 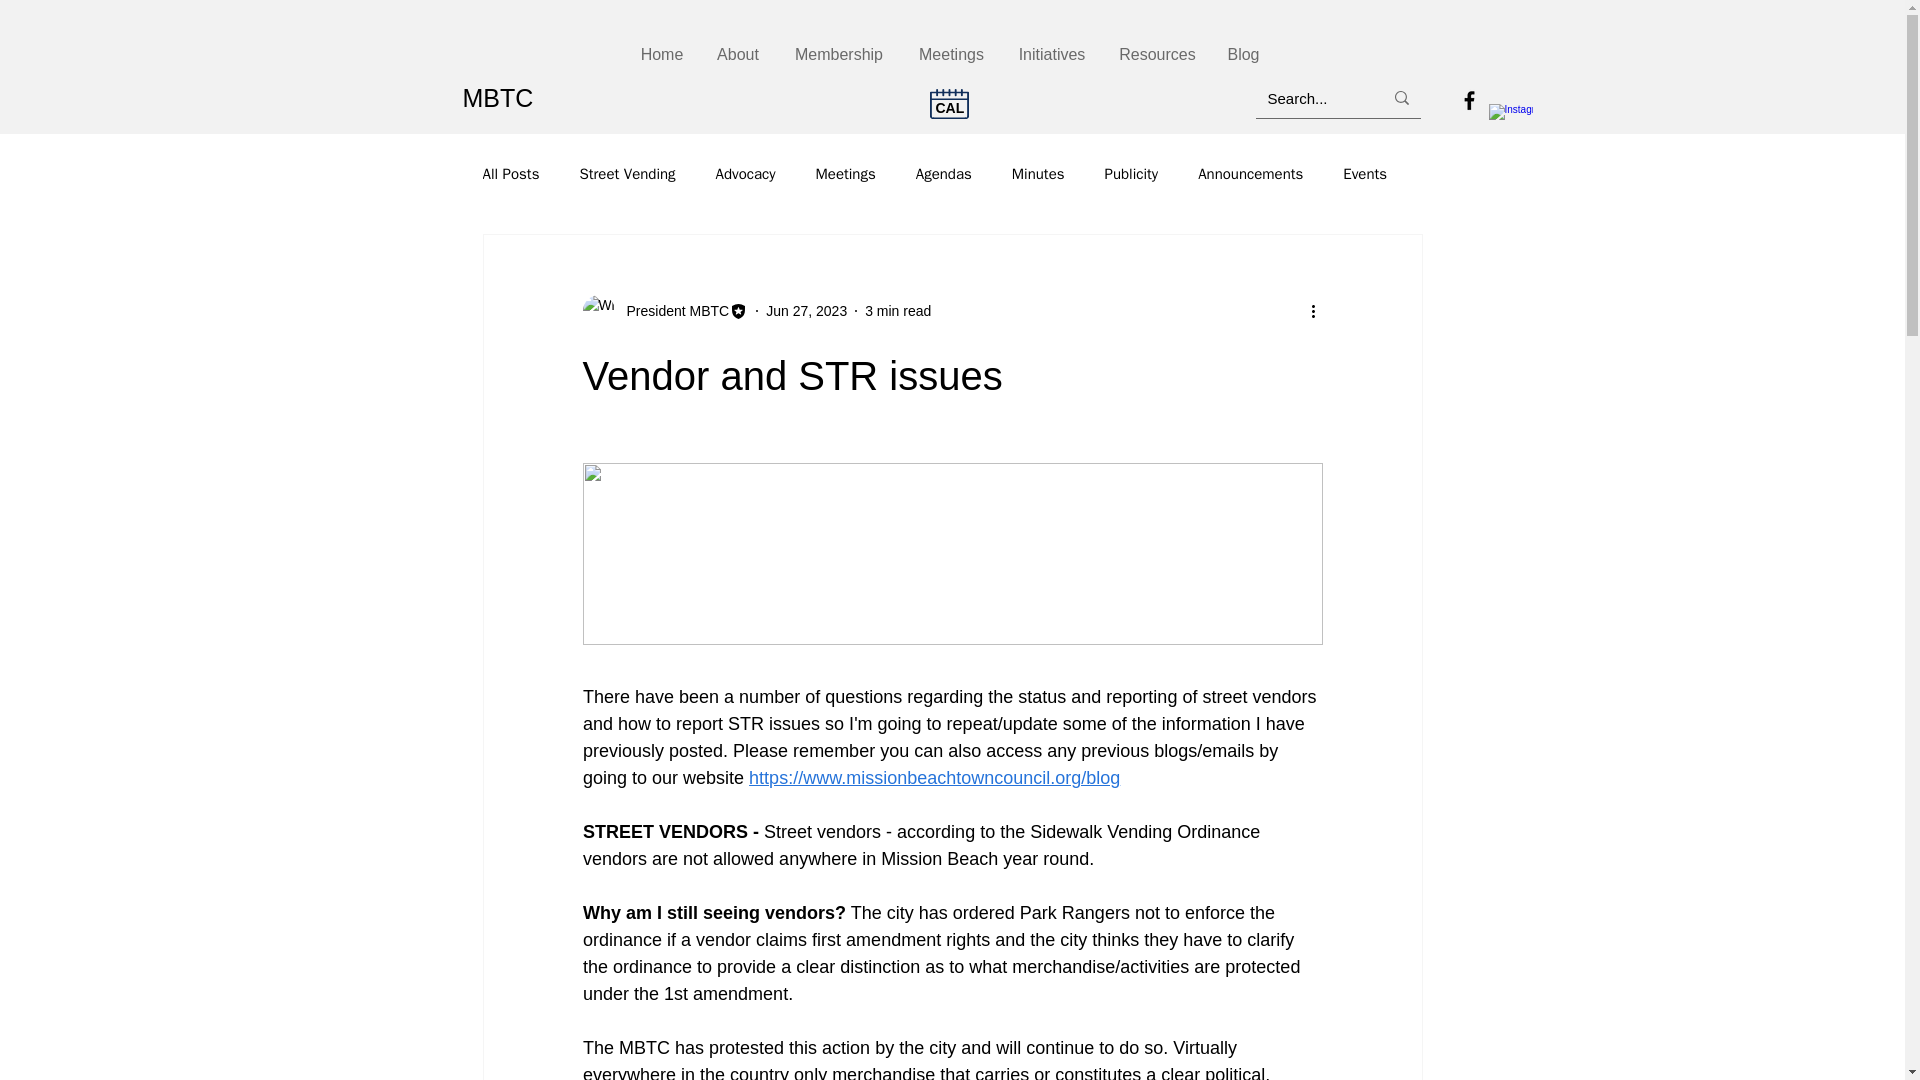 I want to click on Initiatives, so click(x=1051, y=54).